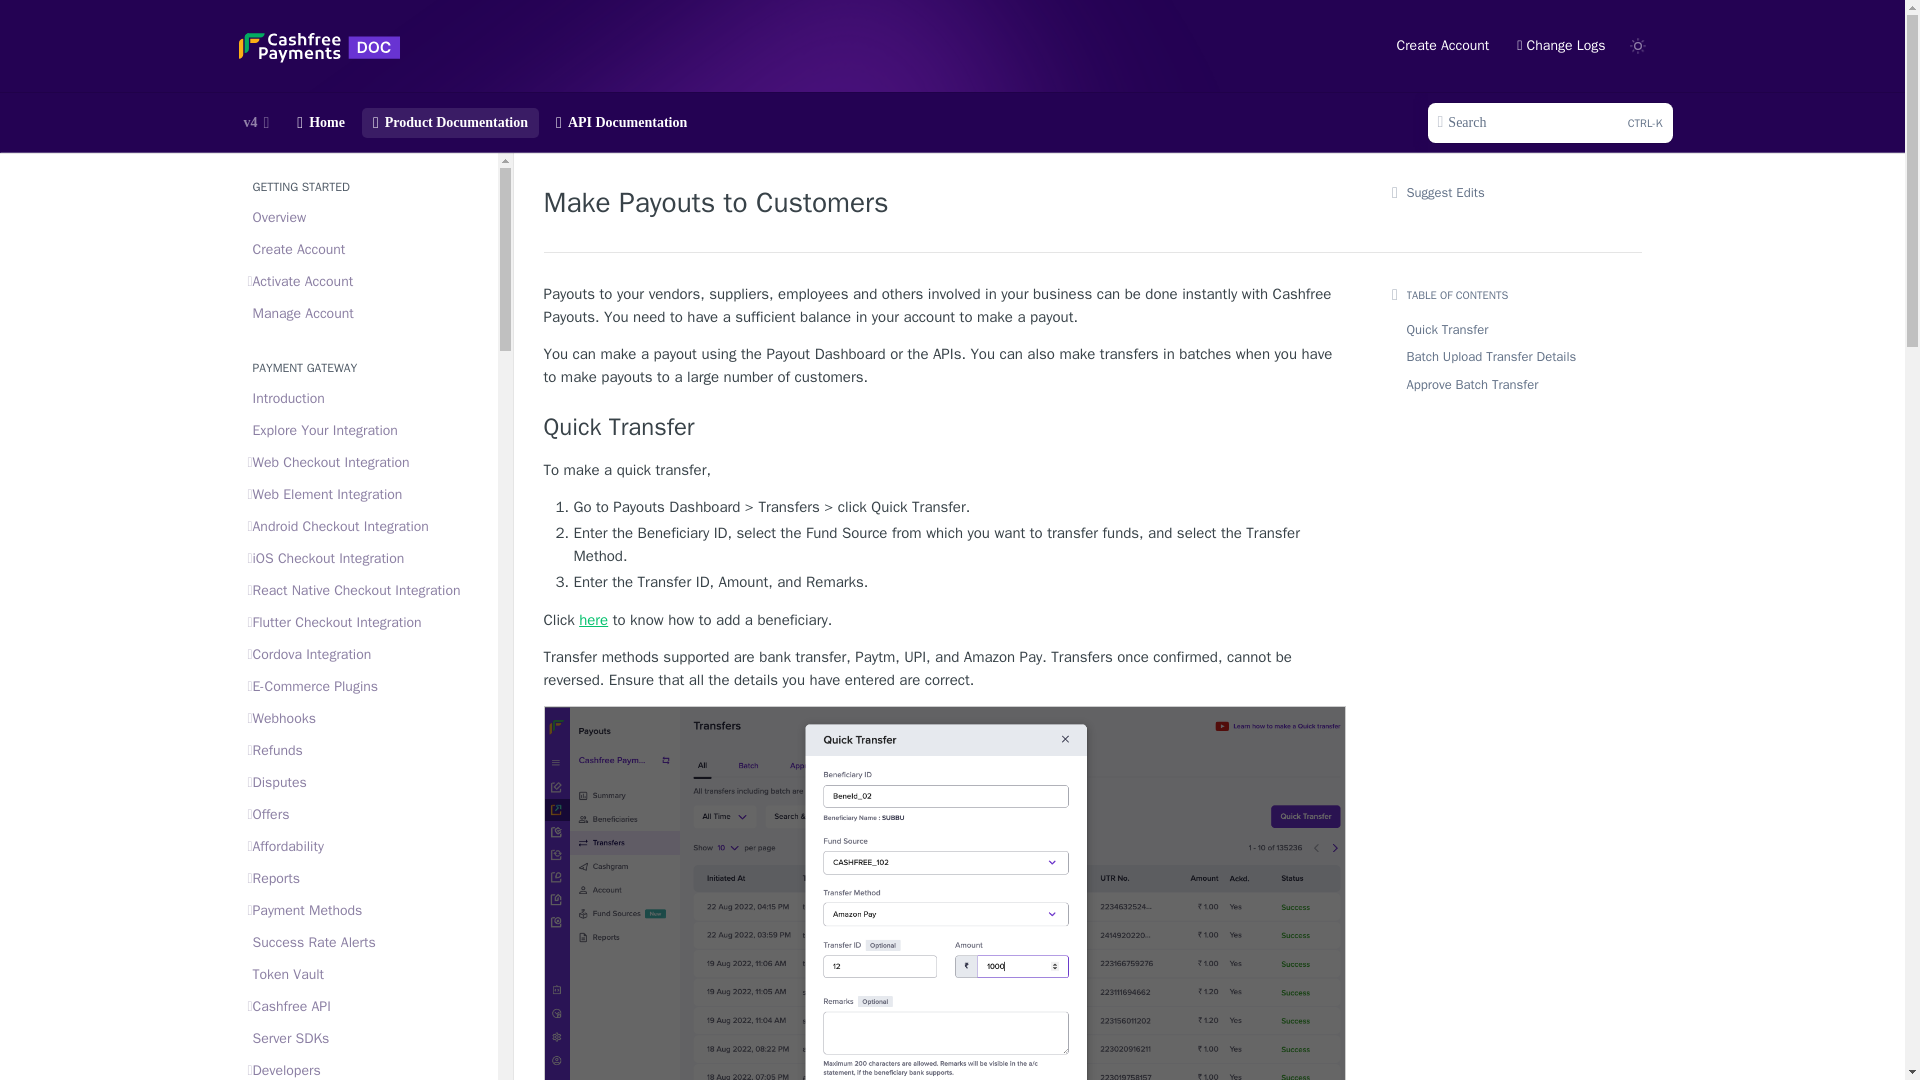 Image resolution: width=1920 pixels, height=1080 pixels. I want to click on Web Checkout Integration, so click(1442, 46).